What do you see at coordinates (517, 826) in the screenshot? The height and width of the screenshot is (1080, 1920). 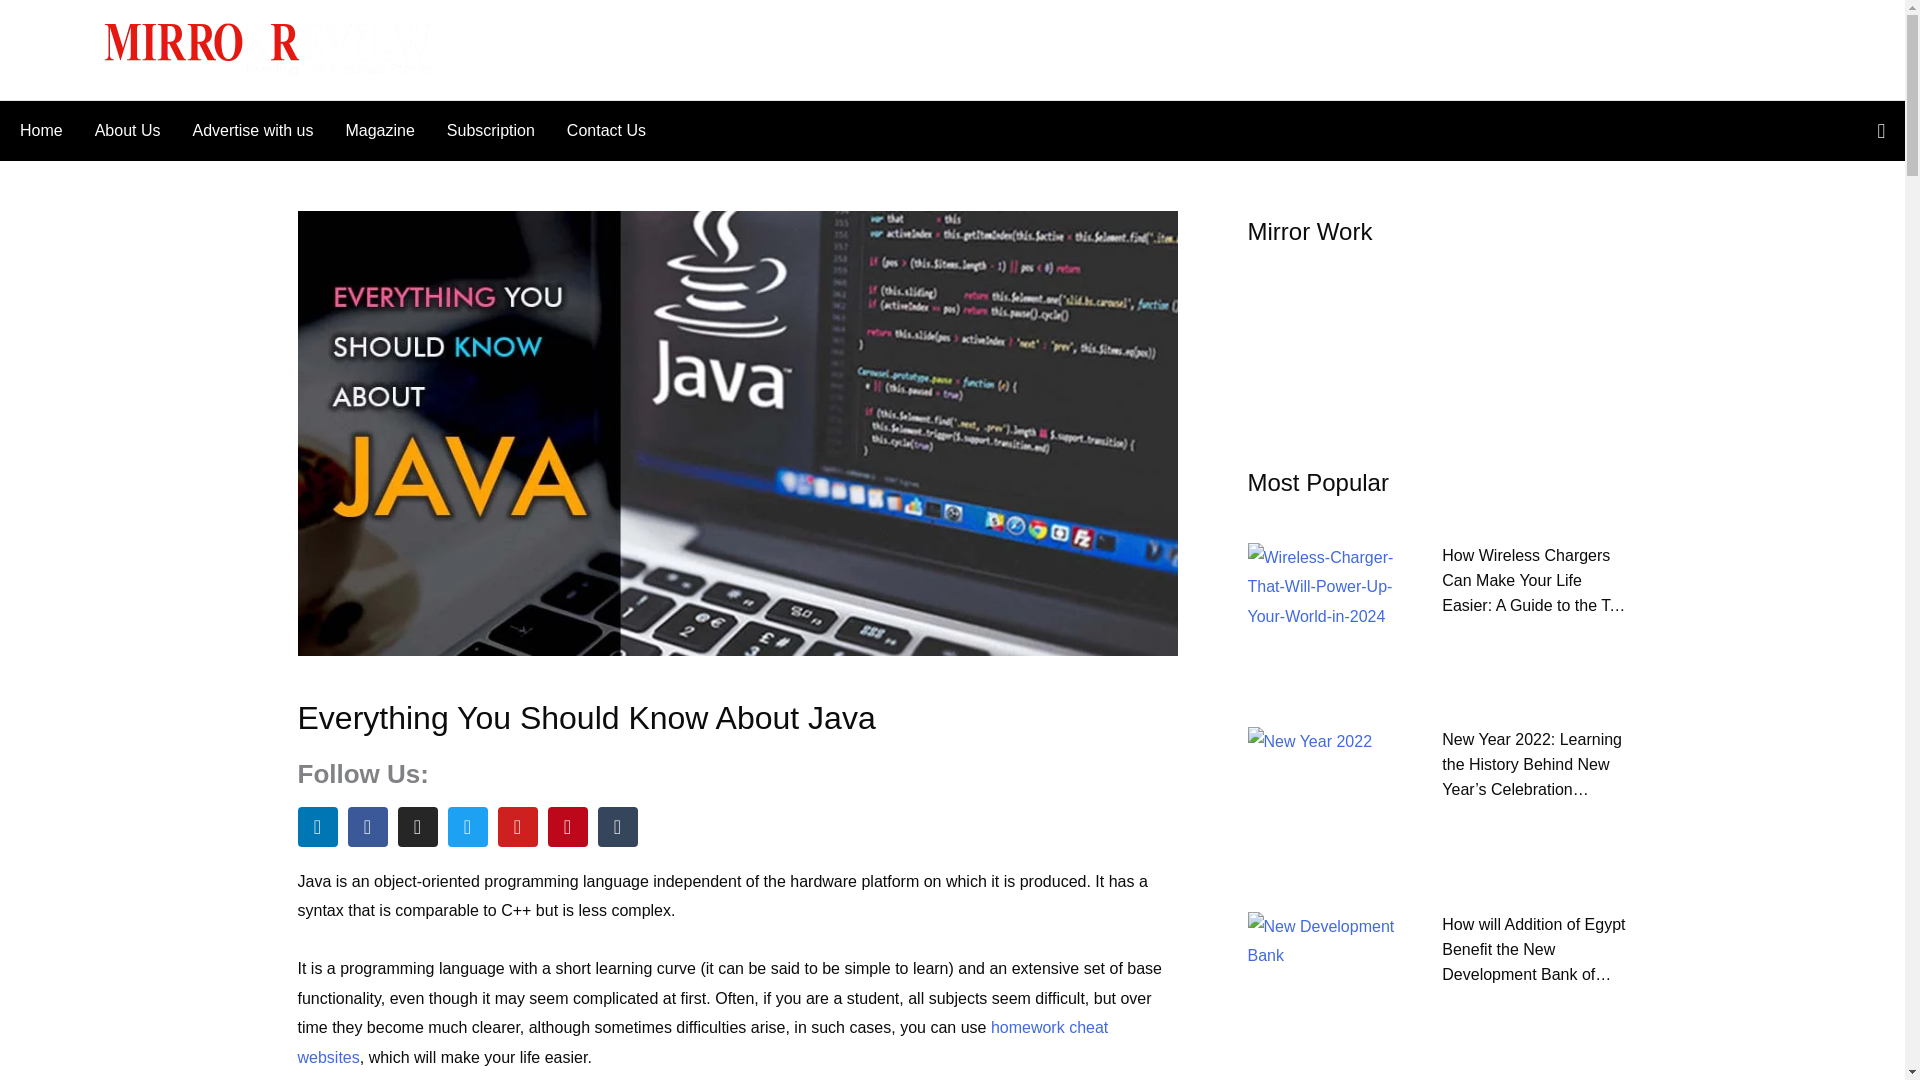 I see `Youtube` at bounding box center [517, 826].